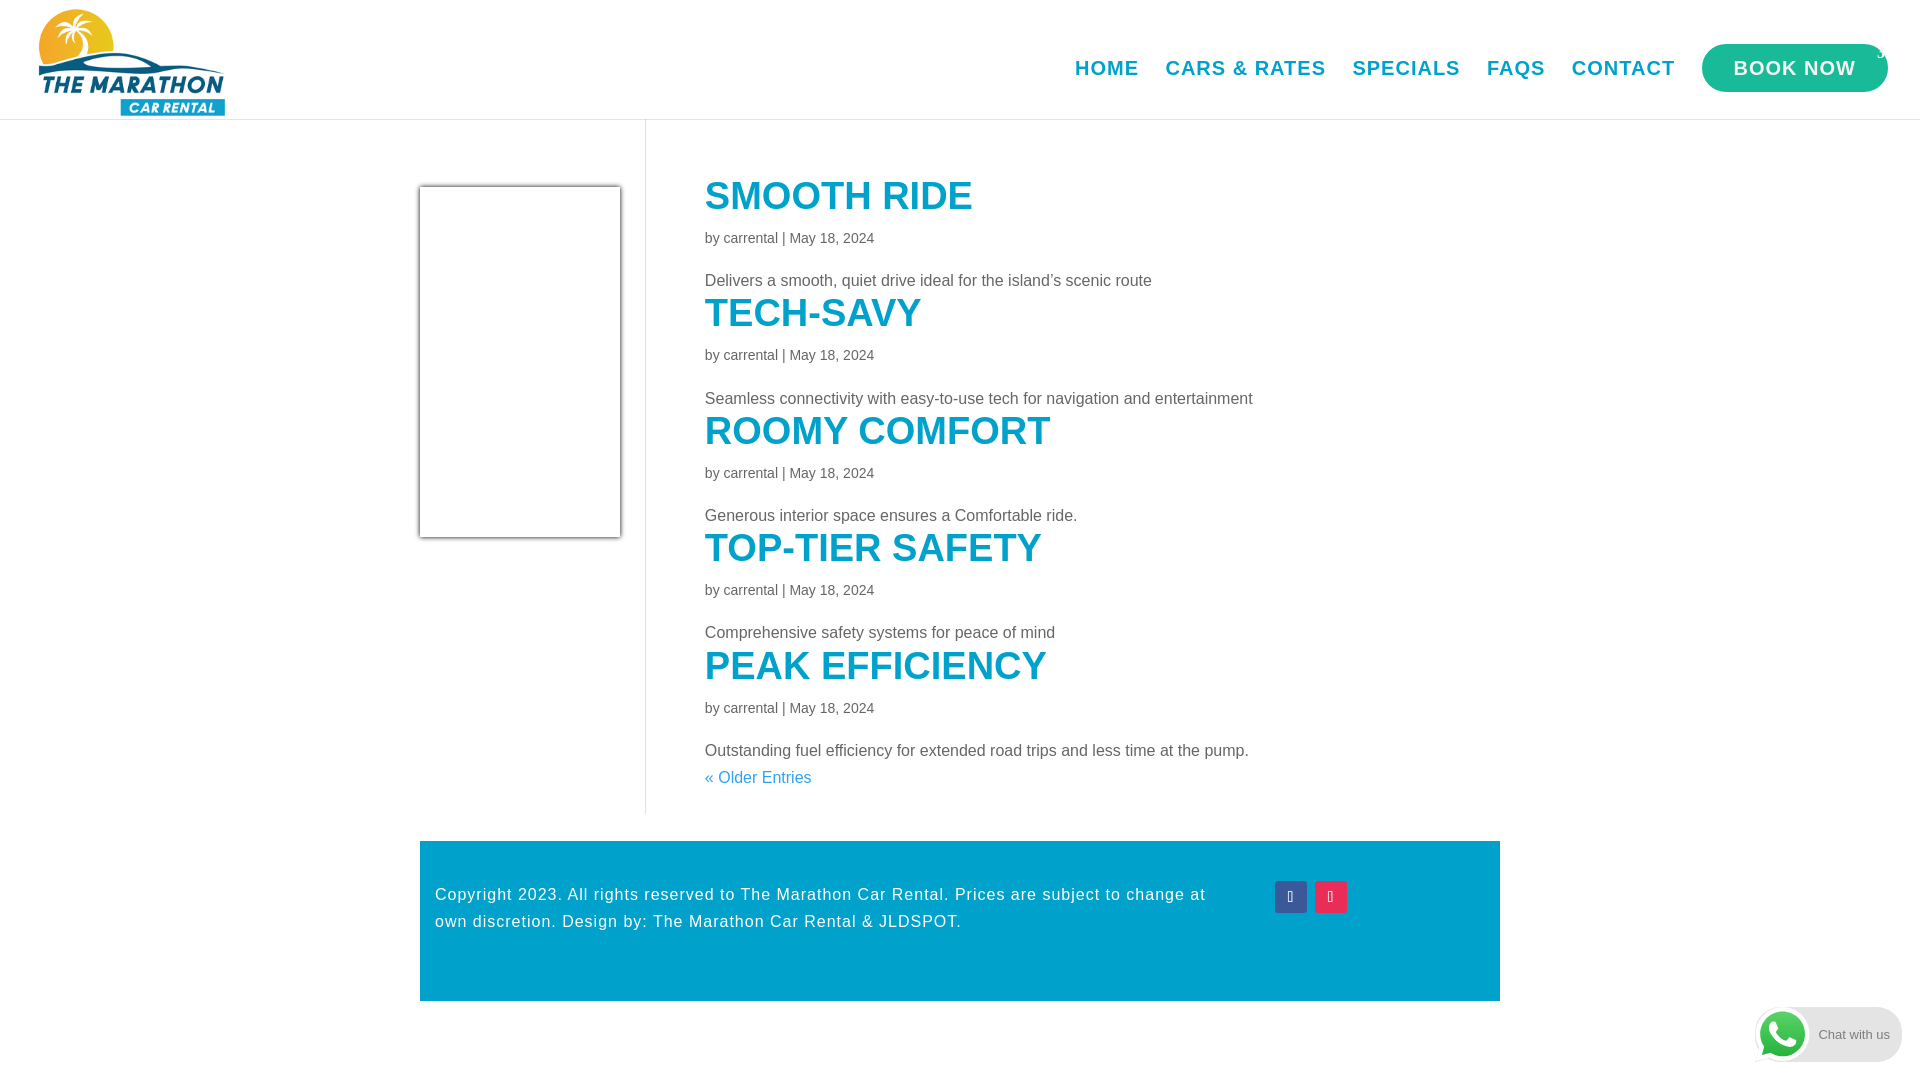 The height and width of the screenshot is (1080, 1920). I want to click on Posts by carrental, so click(750, 354).